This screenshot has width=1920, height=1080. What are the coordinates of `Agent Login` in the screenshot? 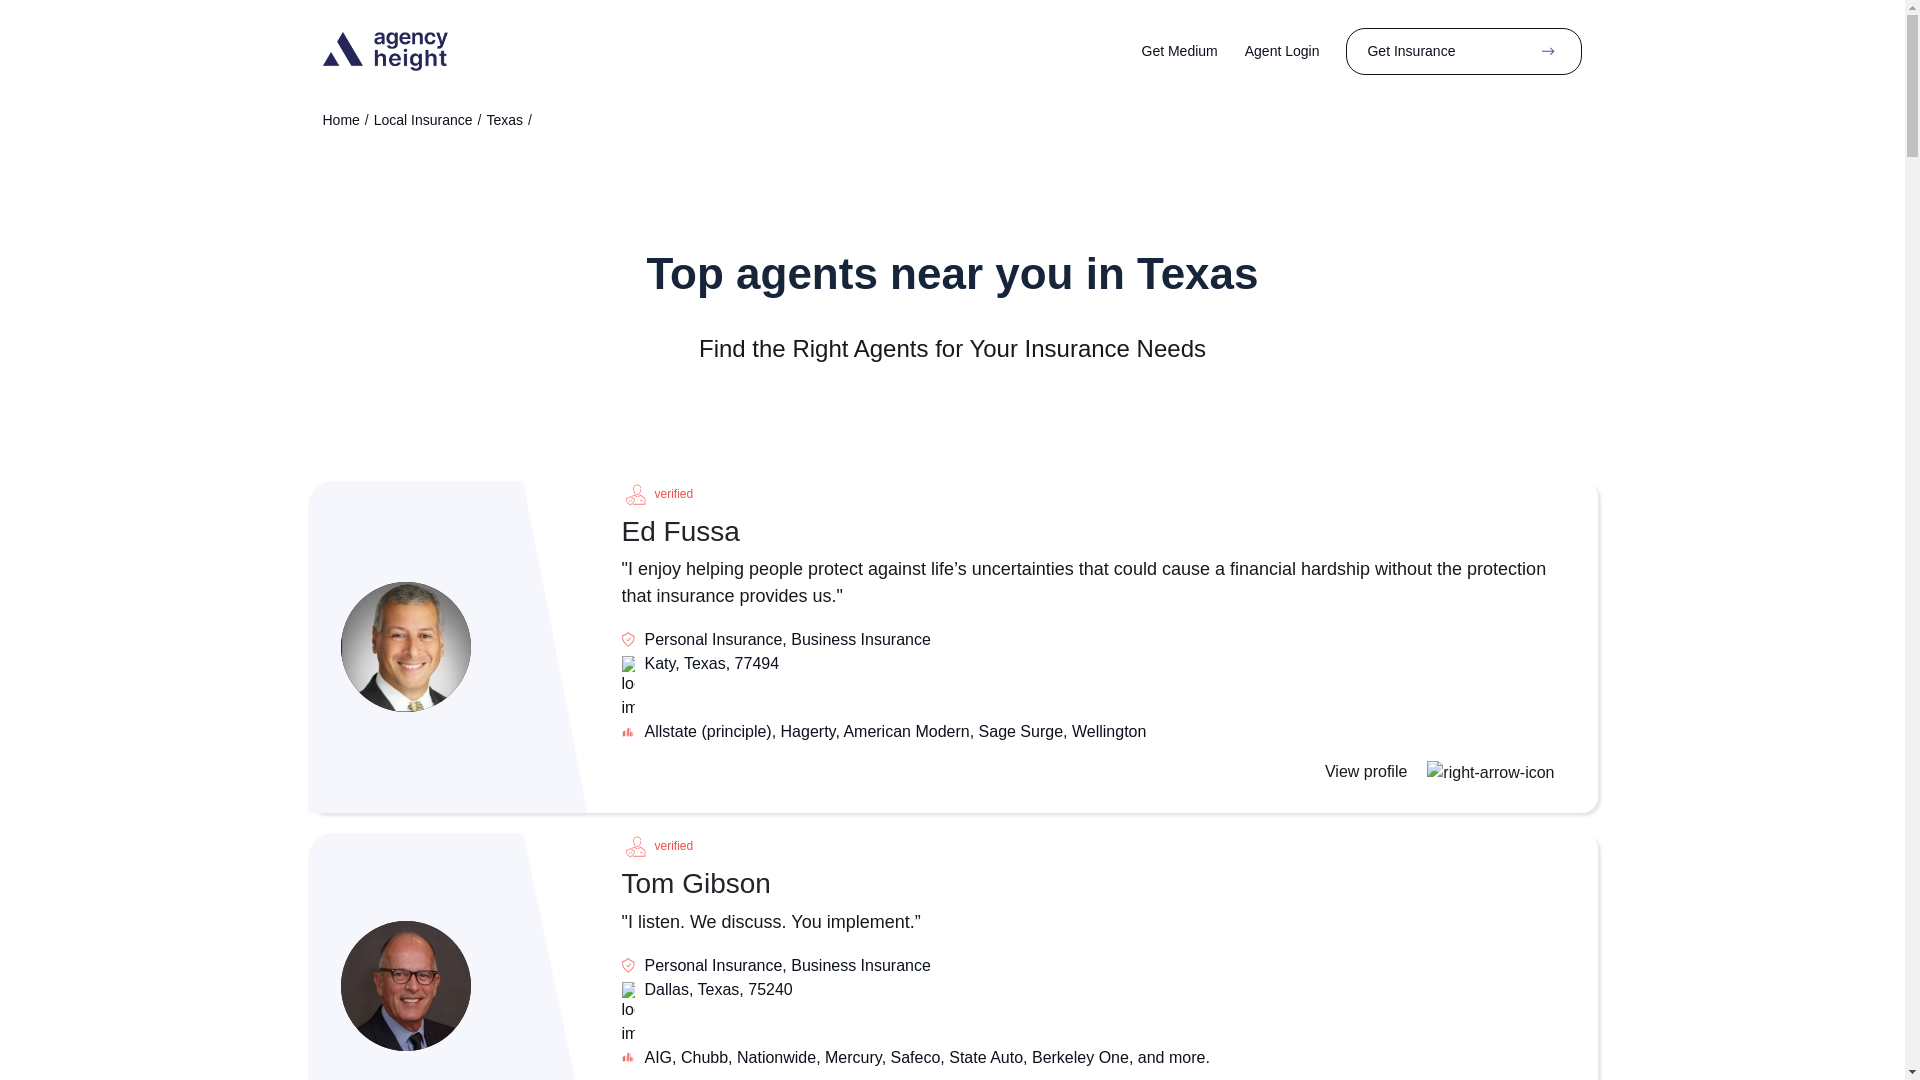 It's located at (1296, 51).